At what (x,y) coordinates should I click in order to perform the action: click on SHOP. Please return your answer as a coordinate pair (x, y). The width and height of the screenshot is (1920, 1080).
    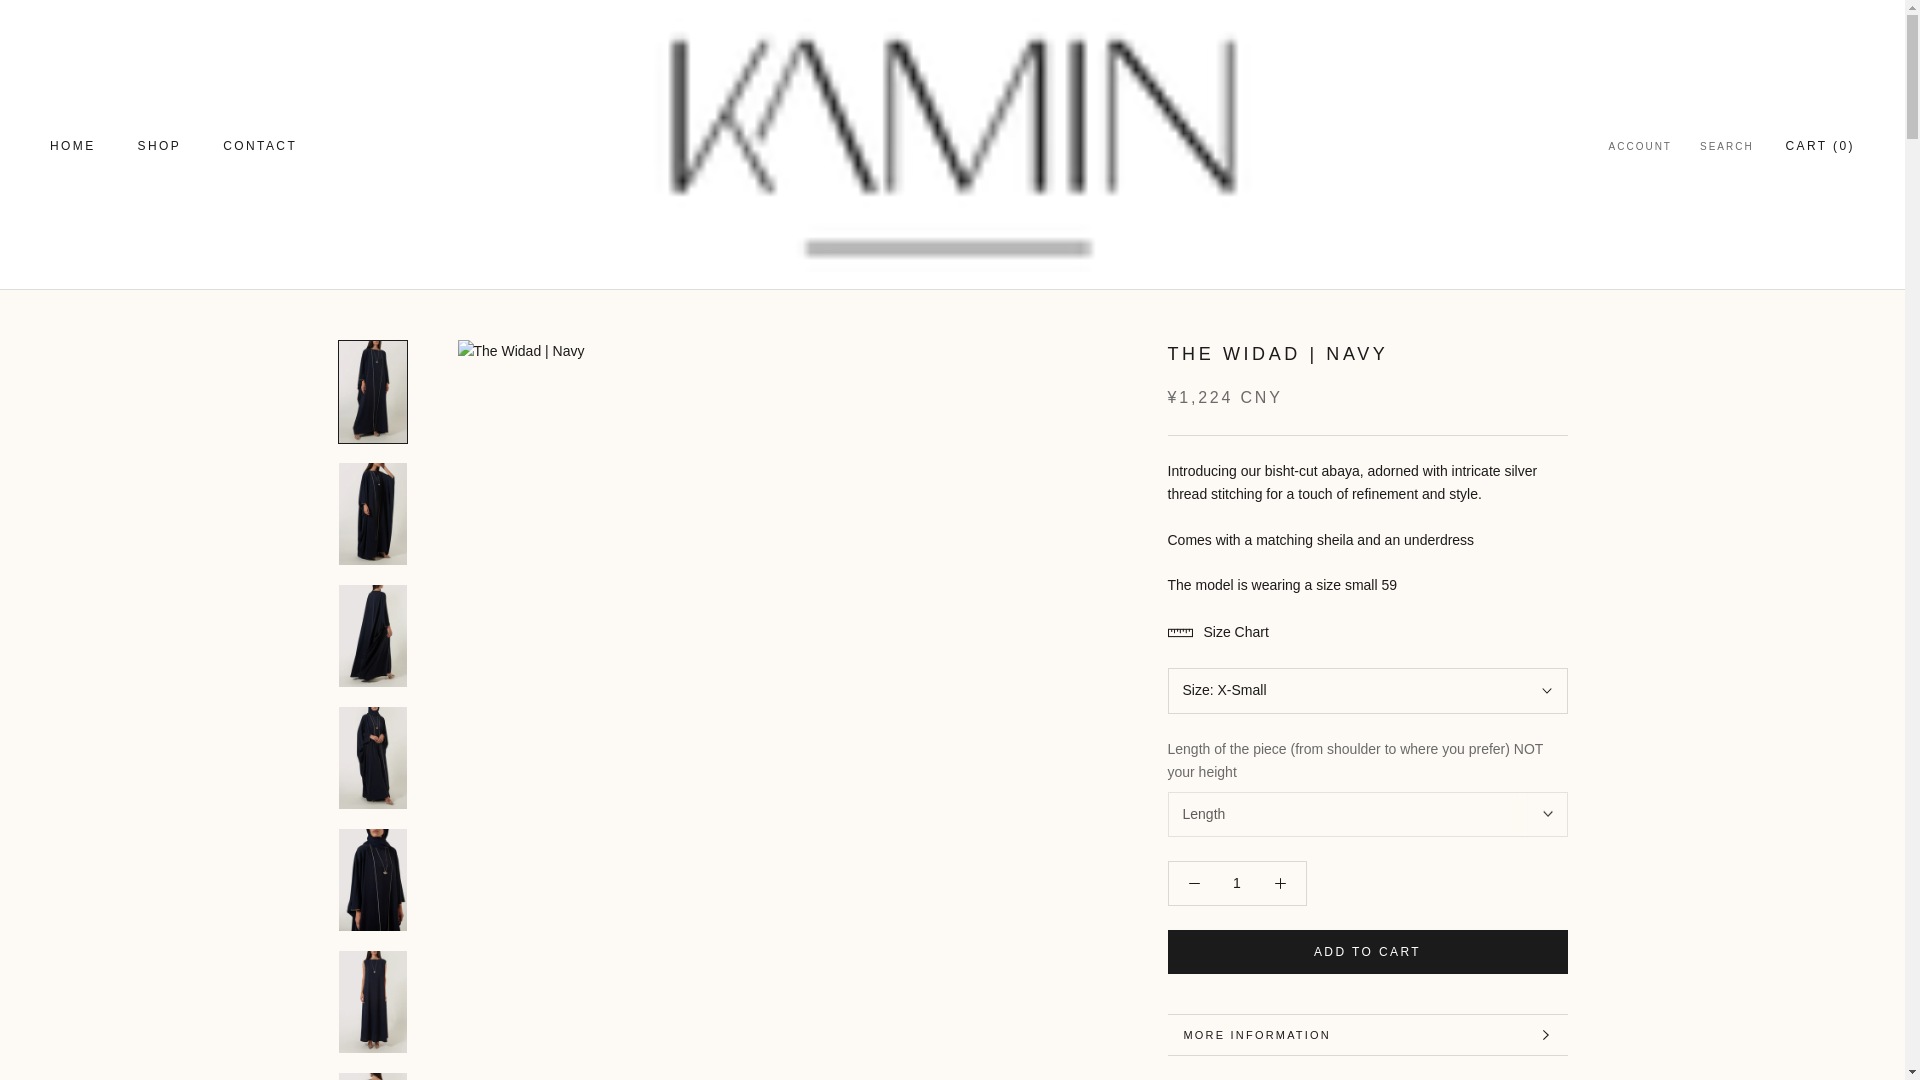
    Looking at the image, I should click on (160, 146).